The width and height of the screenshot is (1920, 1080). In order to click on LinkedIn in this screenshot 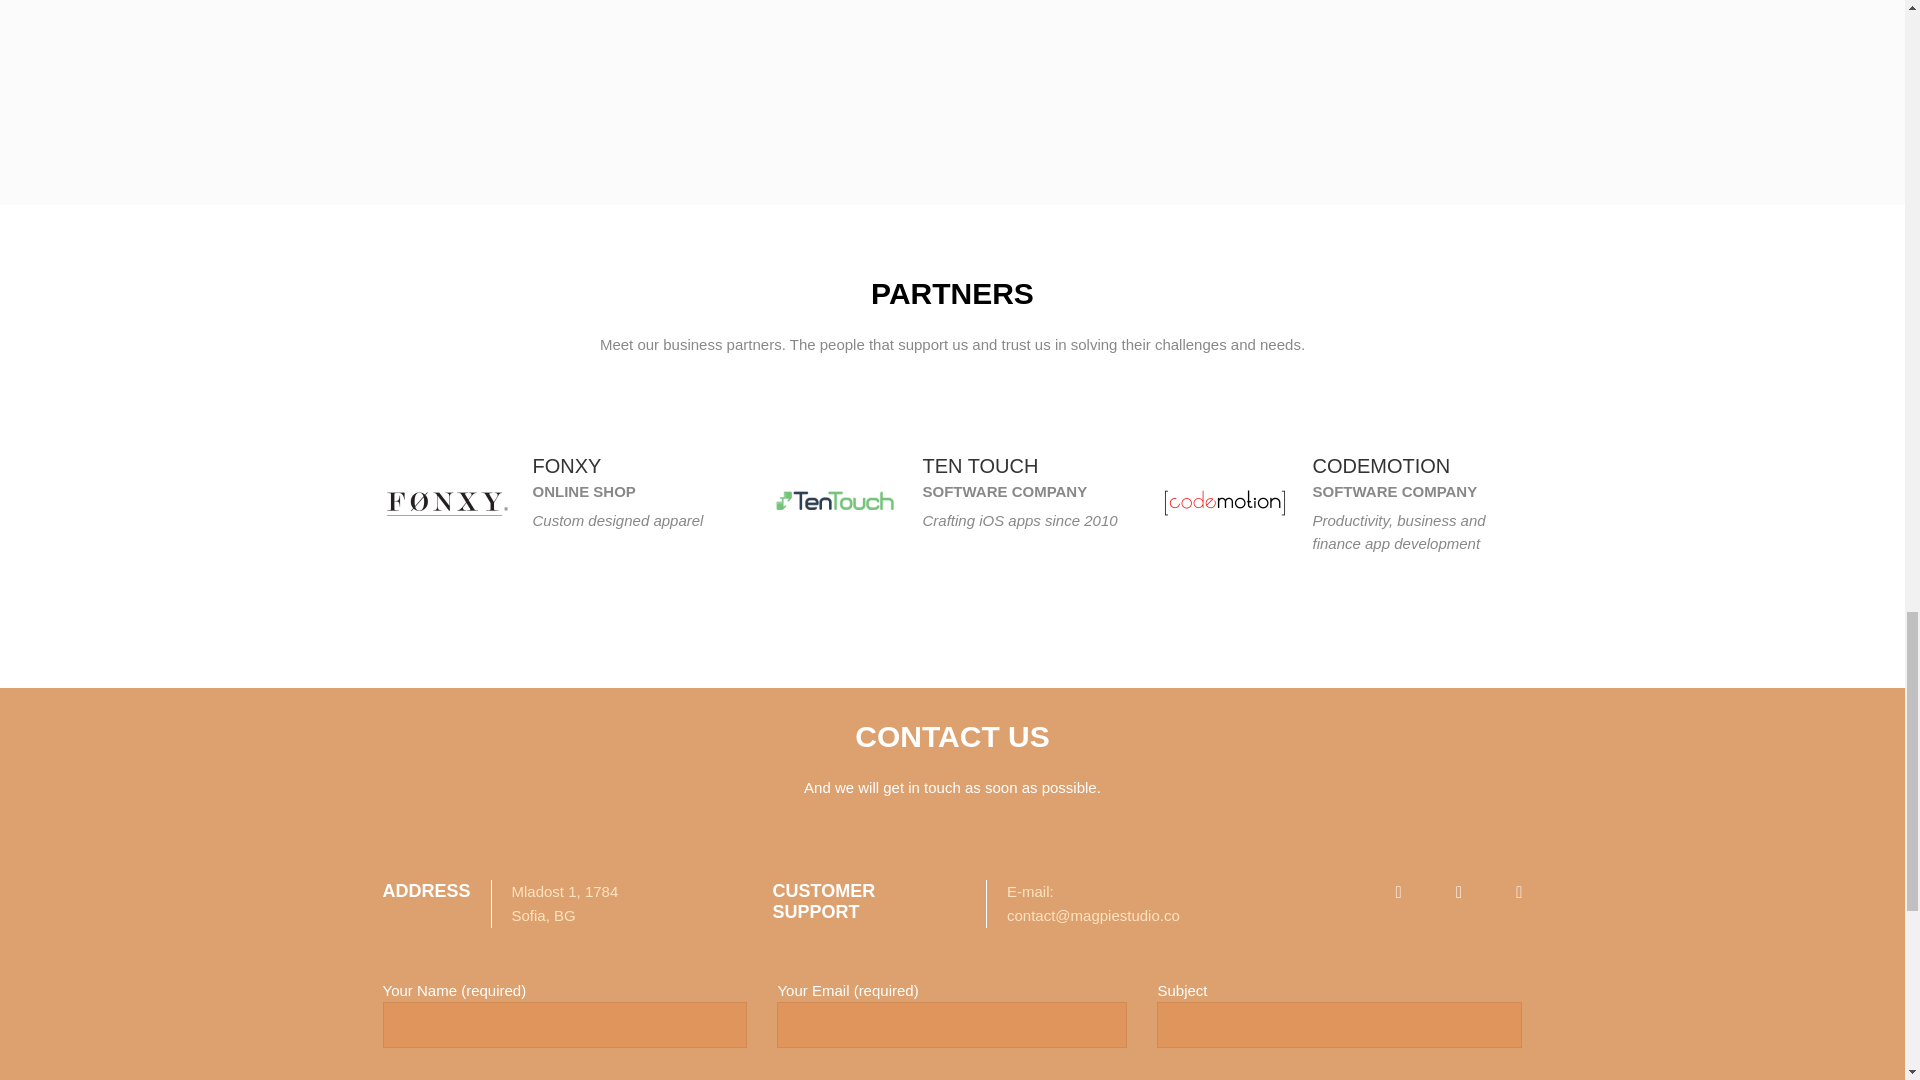, I will do `click(606, 554)`.